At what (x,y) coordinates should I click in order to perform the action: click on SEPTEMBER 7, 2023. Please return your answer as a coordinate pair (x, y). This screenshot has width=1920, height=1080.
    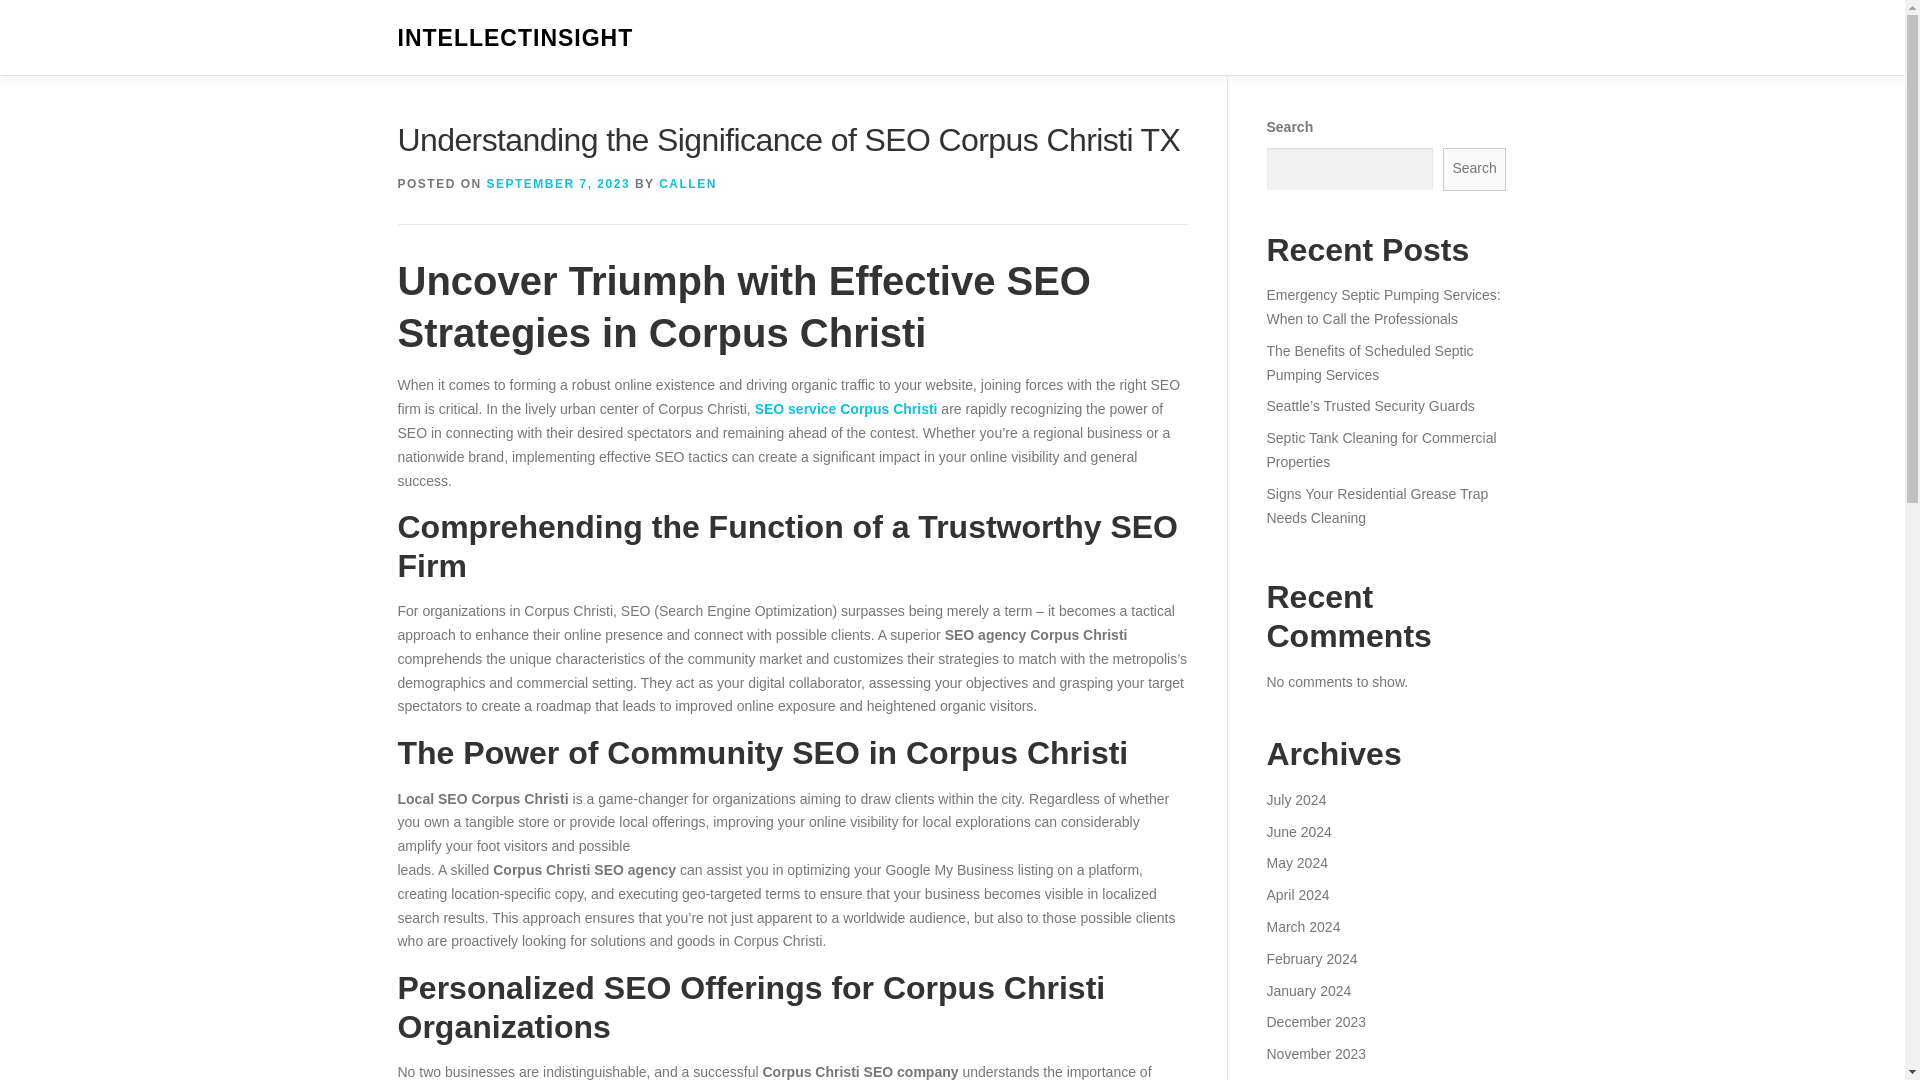
    Looking at the image, I should click on (559, 184).